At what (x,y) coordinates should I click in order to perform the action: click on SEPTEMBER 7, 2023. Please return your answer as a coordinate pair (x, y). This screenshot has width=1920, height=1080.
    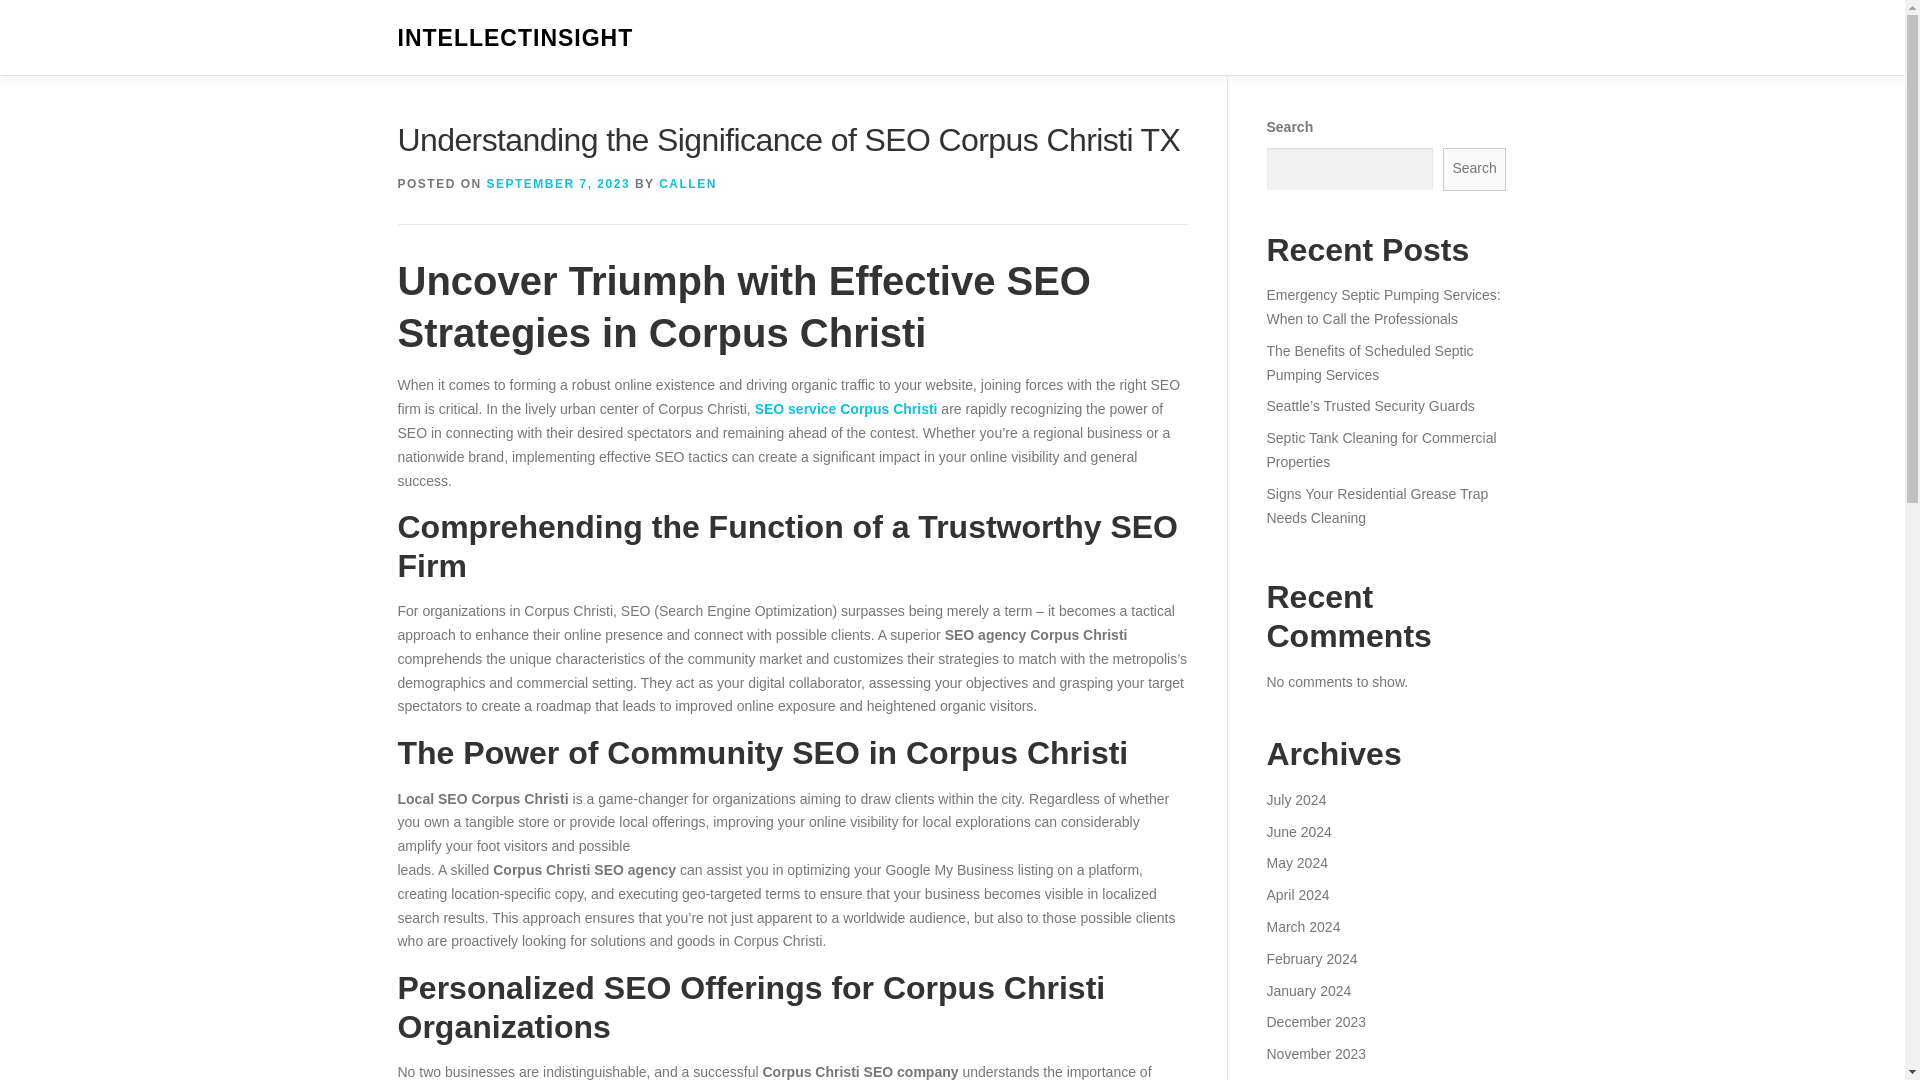
    Looking at the image, I should click on (559, 184).